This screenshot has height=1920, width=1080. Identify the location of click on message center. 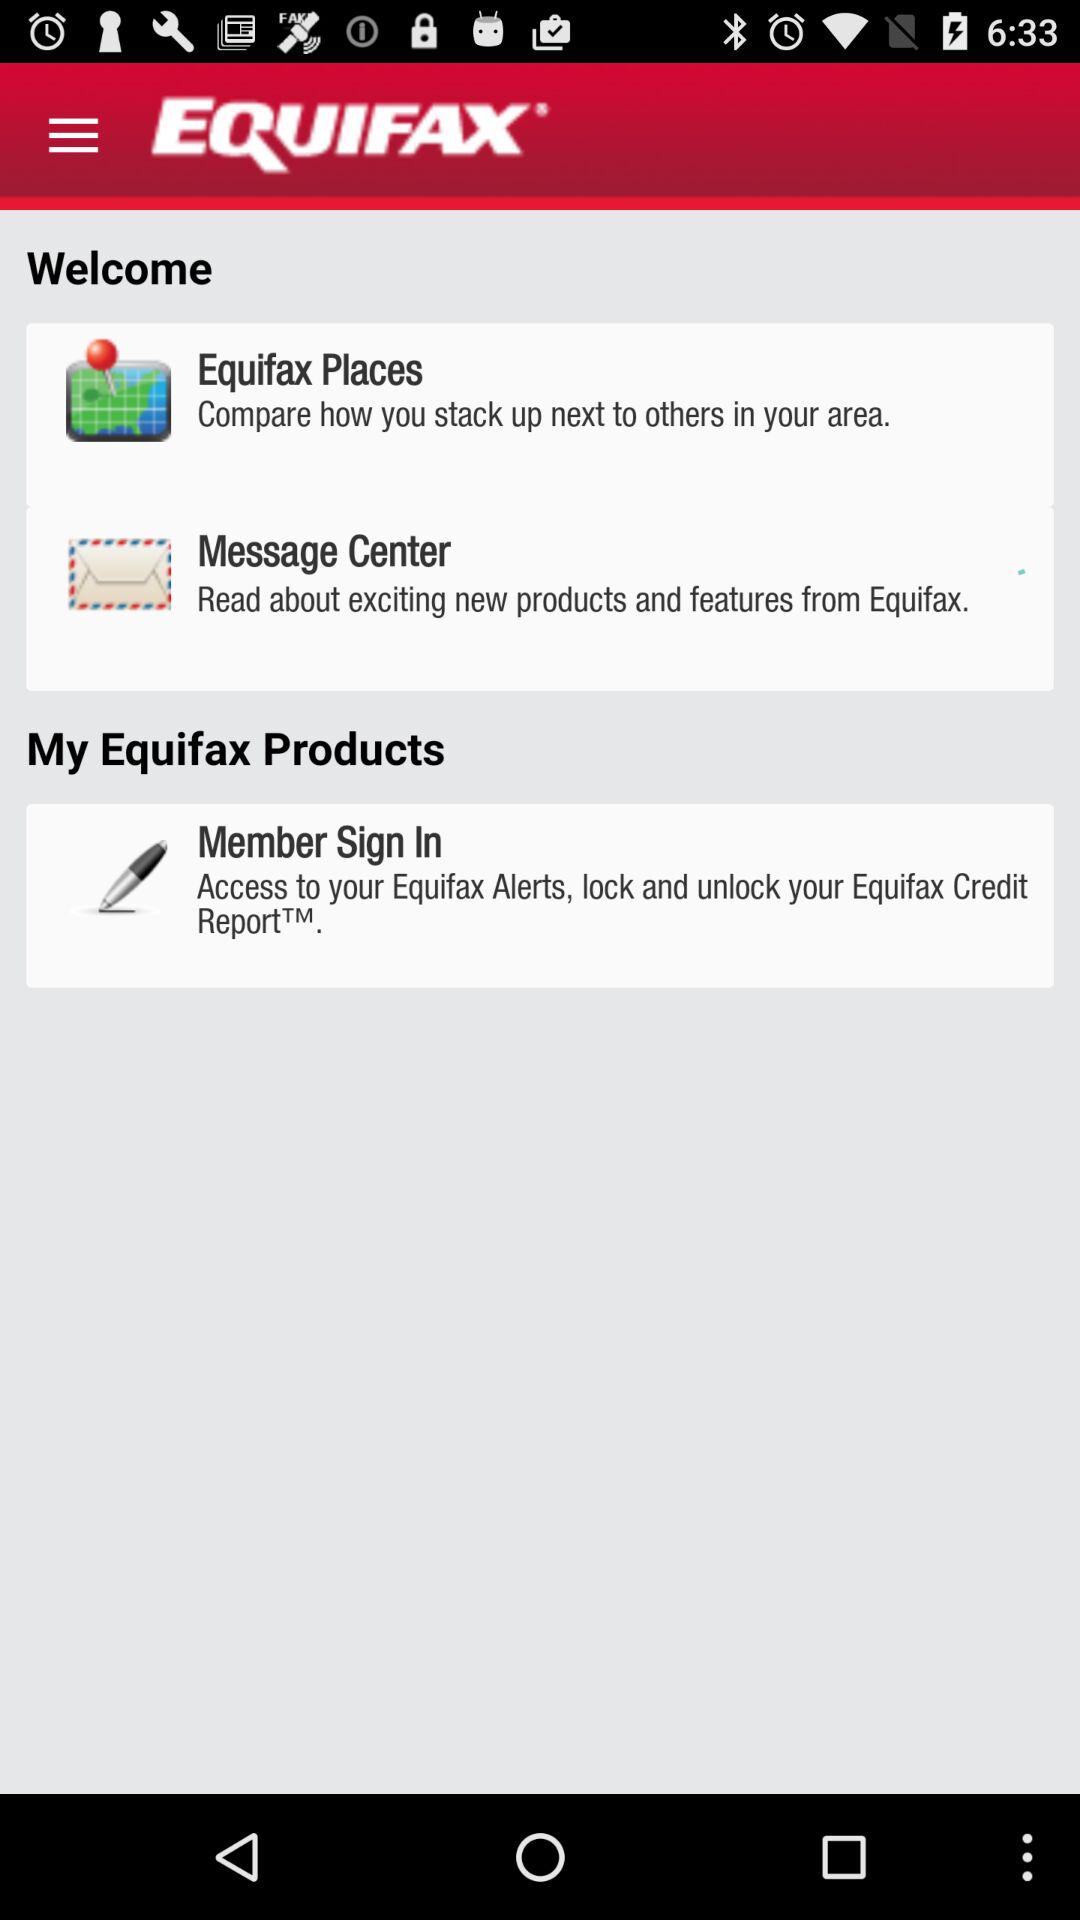
(540, 598).